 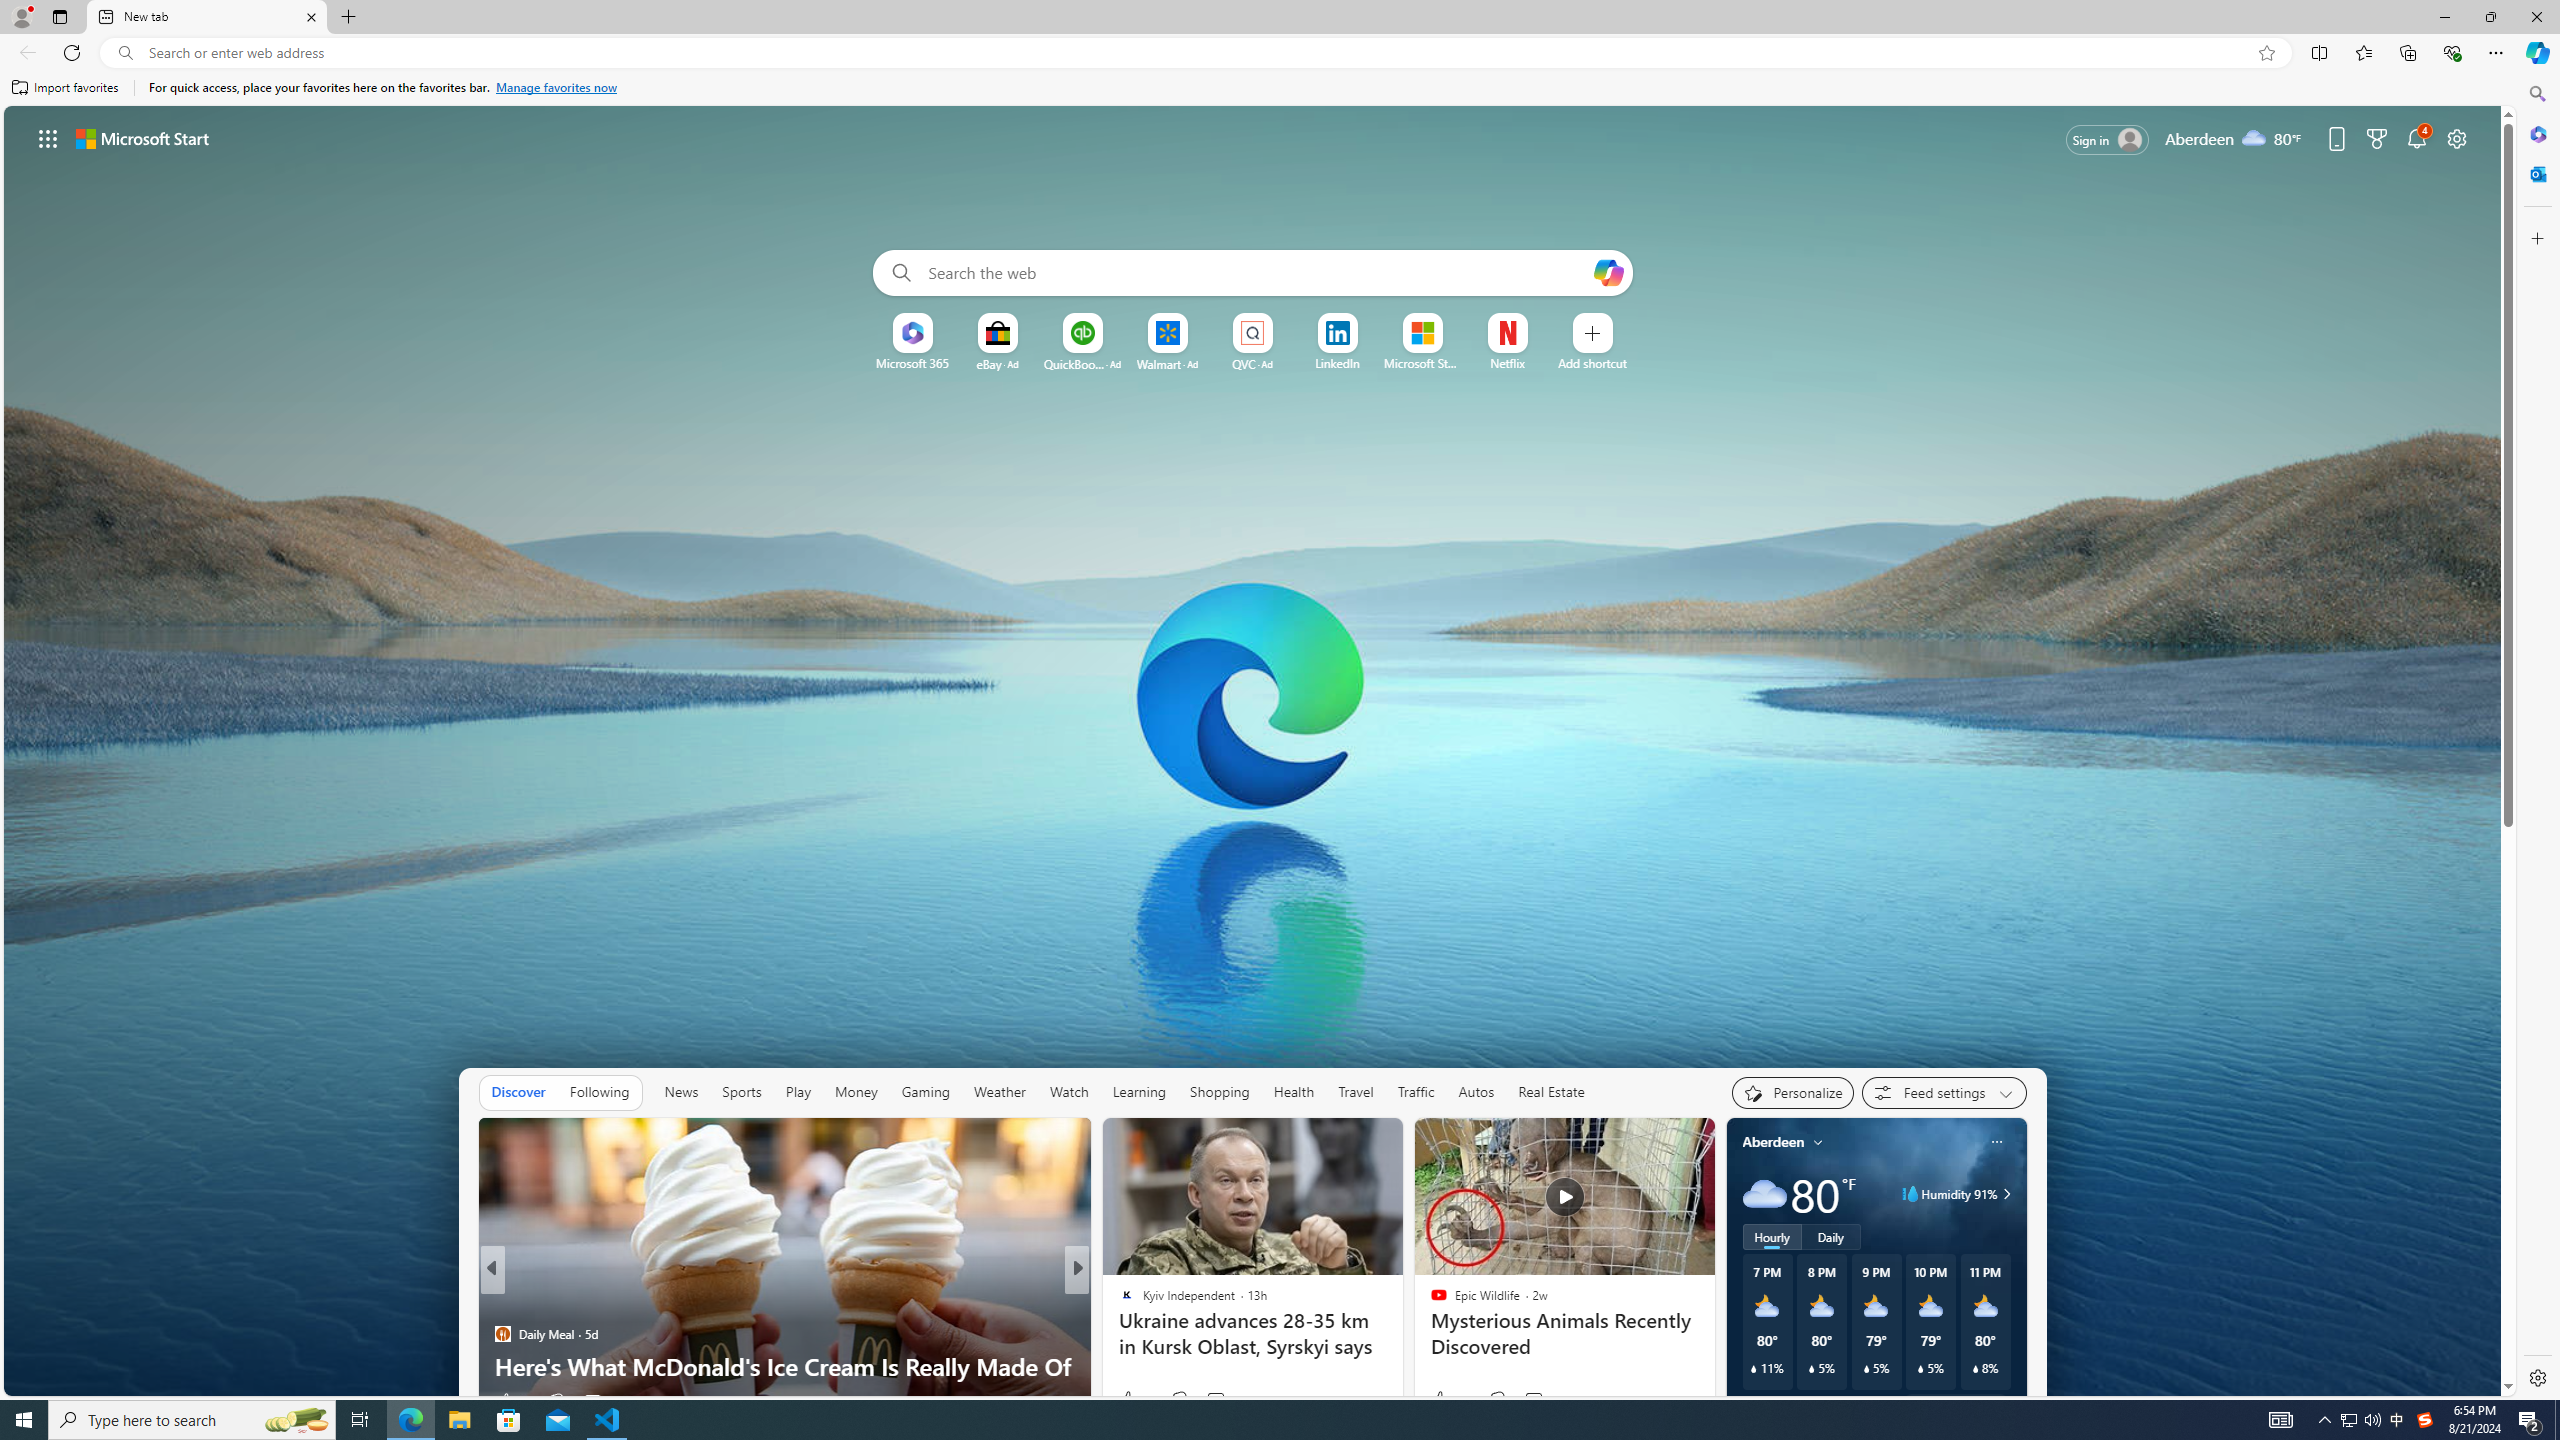 What do you see at coordinates (2536, 238) in the screenshot?
I see `Customize` at bounding box center [2536, 238].